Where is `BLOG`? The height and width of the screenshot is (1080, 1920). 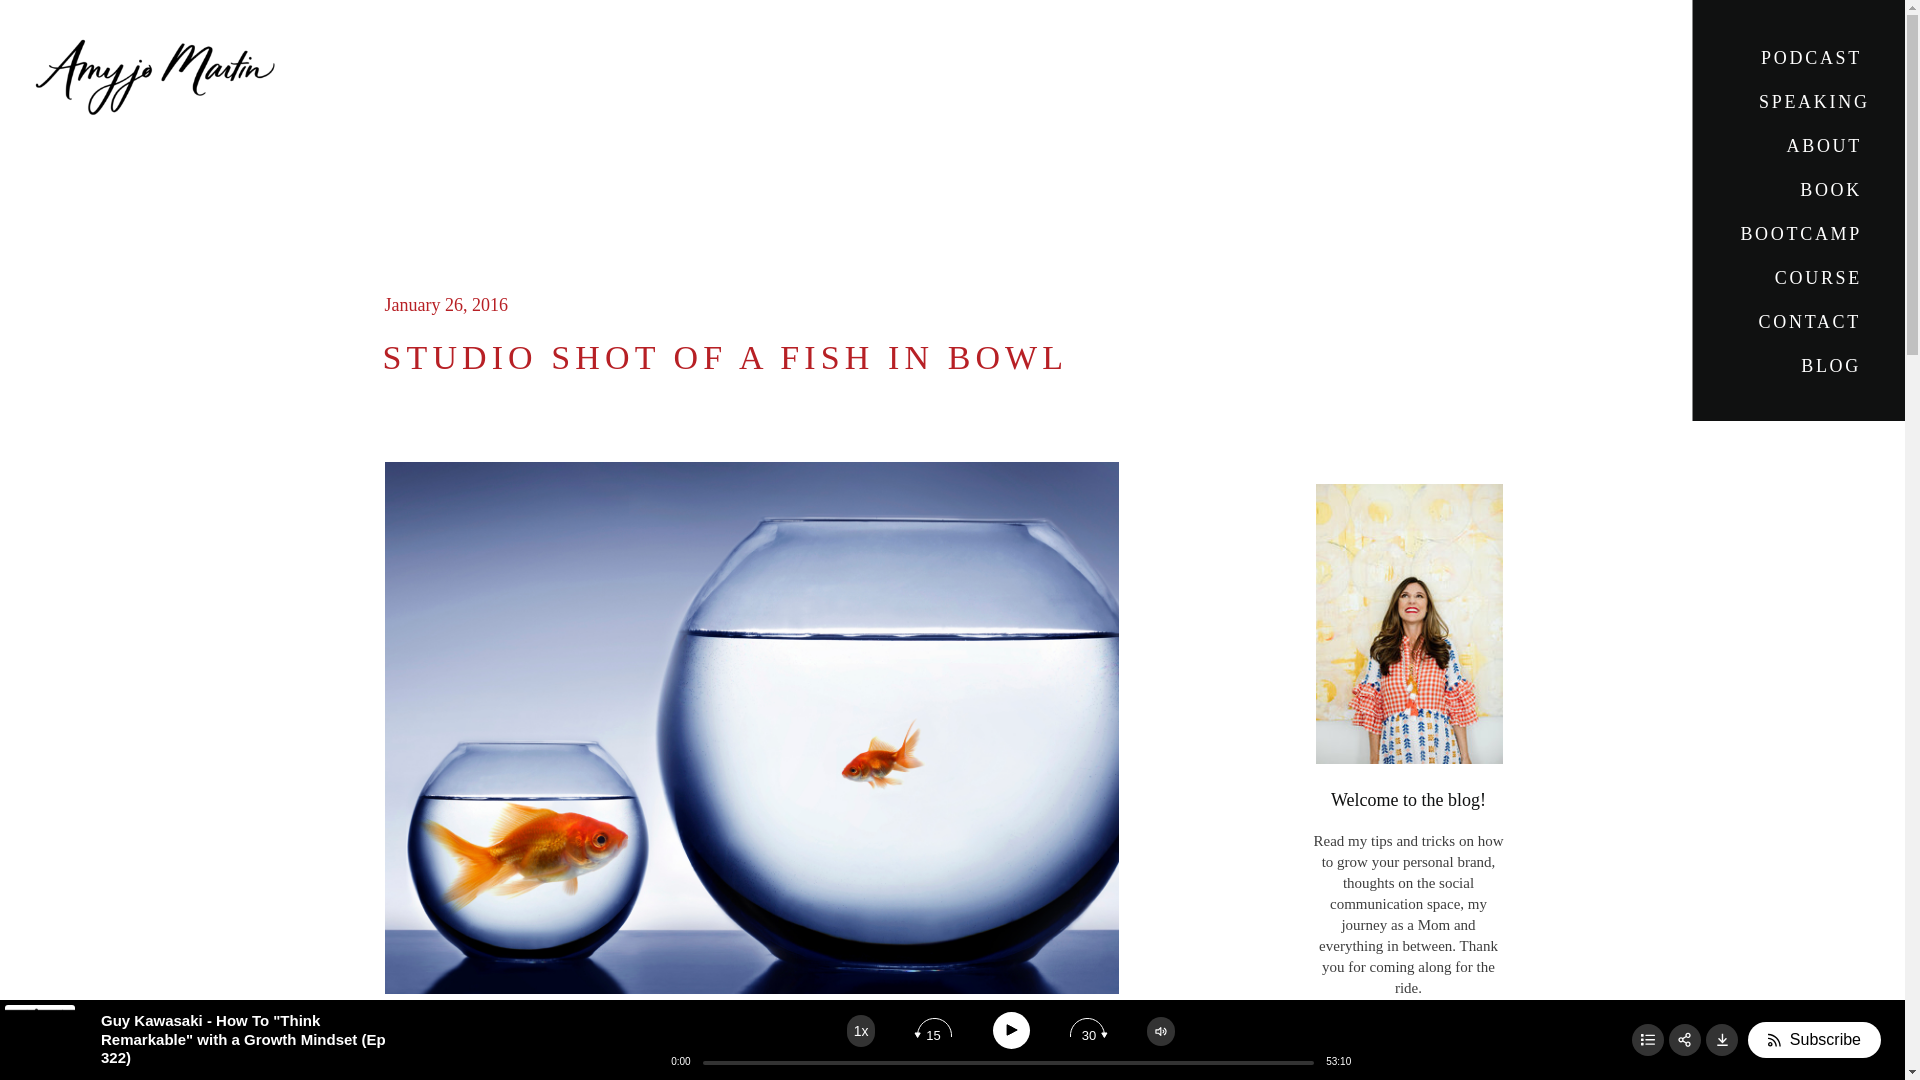
BLOG is located at coordinates (1809, 364).